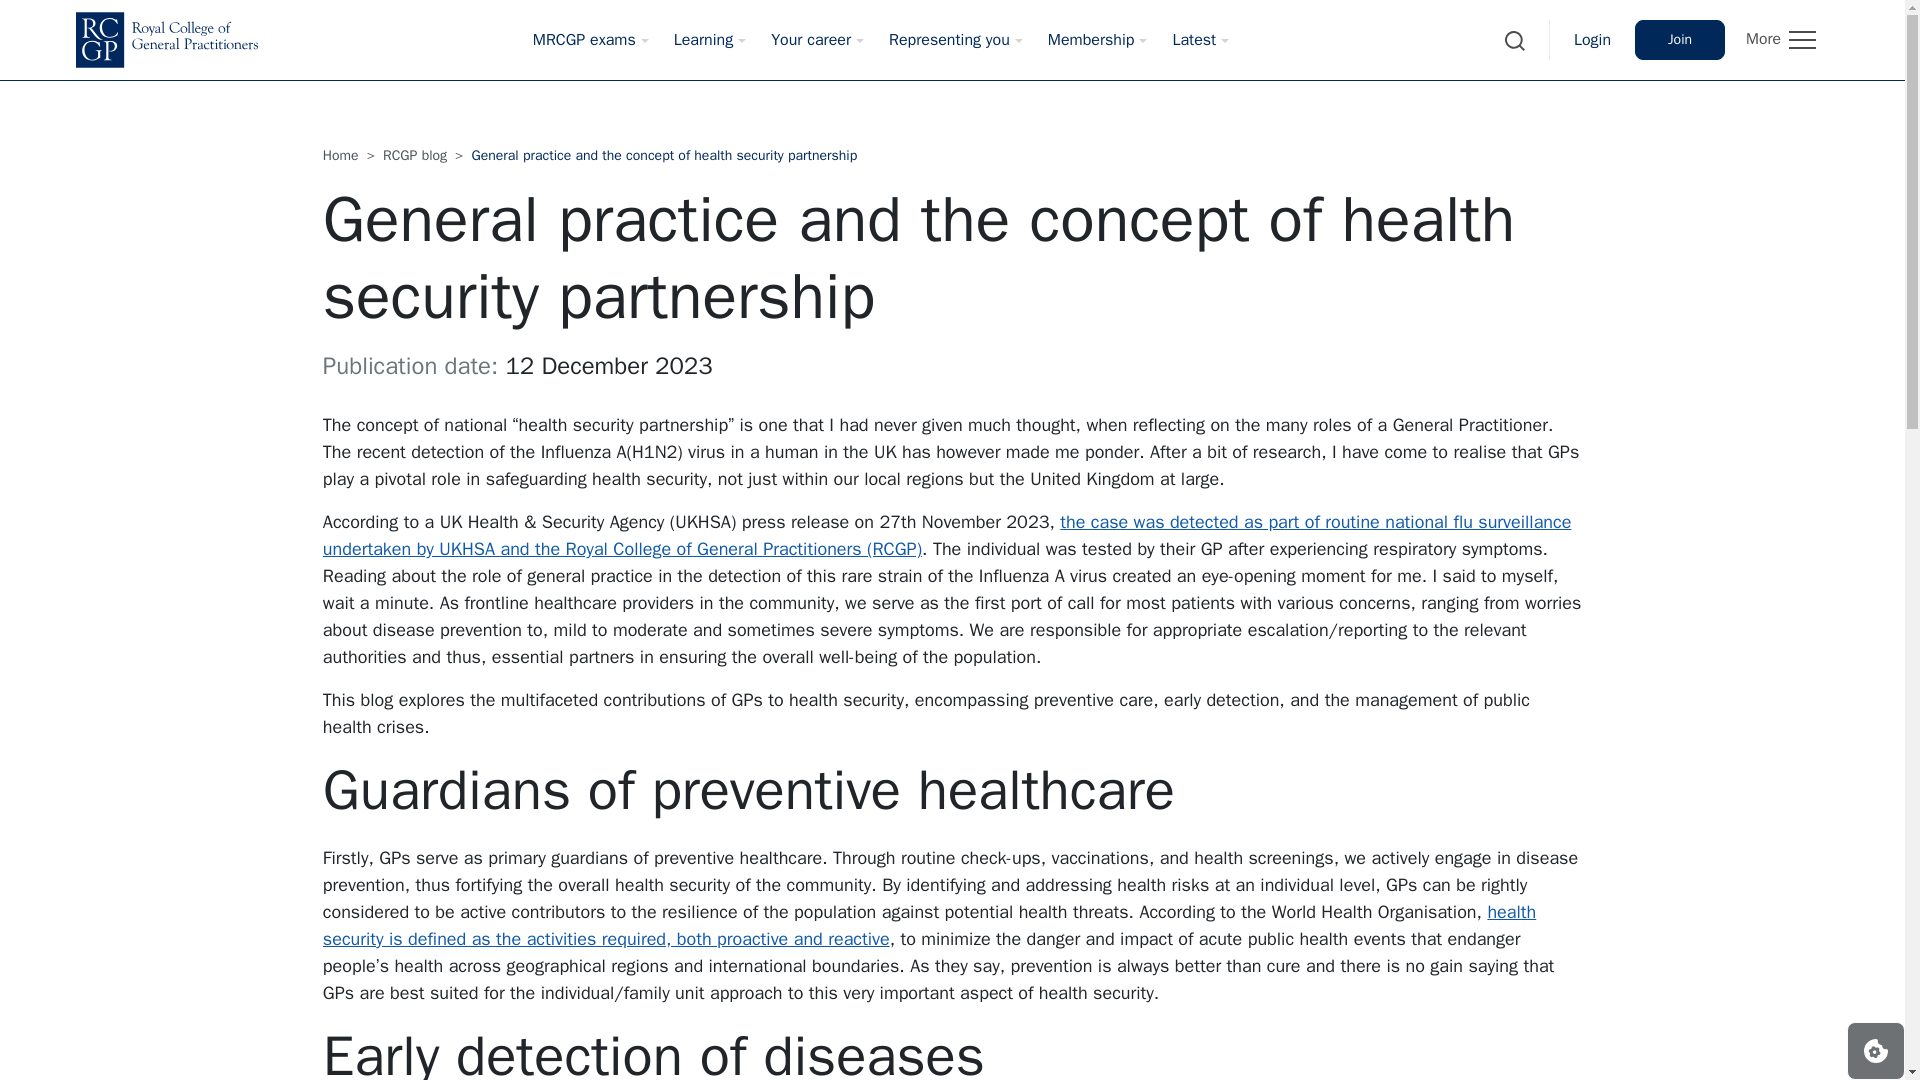  I want to click on Royal College of General Practitioners, so click(166, 40).